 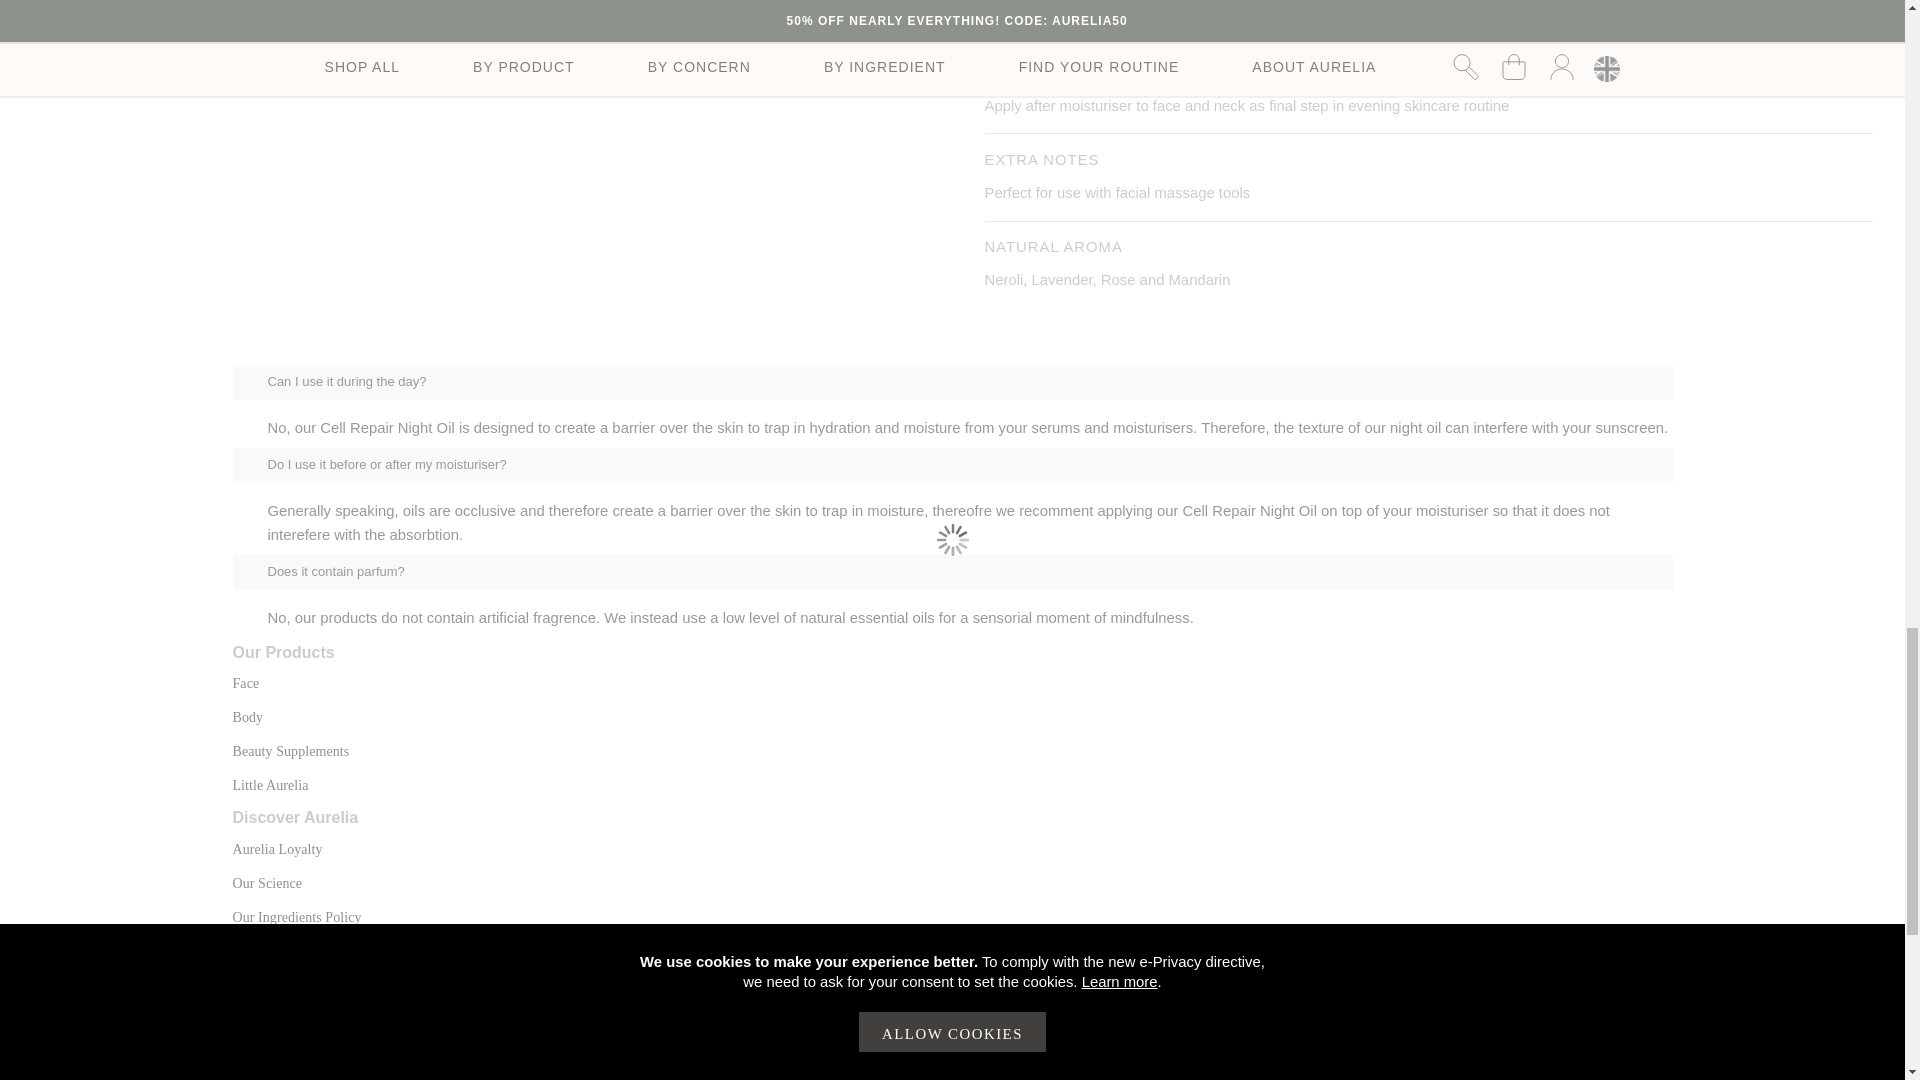 What do you see at coordinates (296, 917) in the screenshot?
I see `Out Ingredients Policy` at bounding box center [296, 917].